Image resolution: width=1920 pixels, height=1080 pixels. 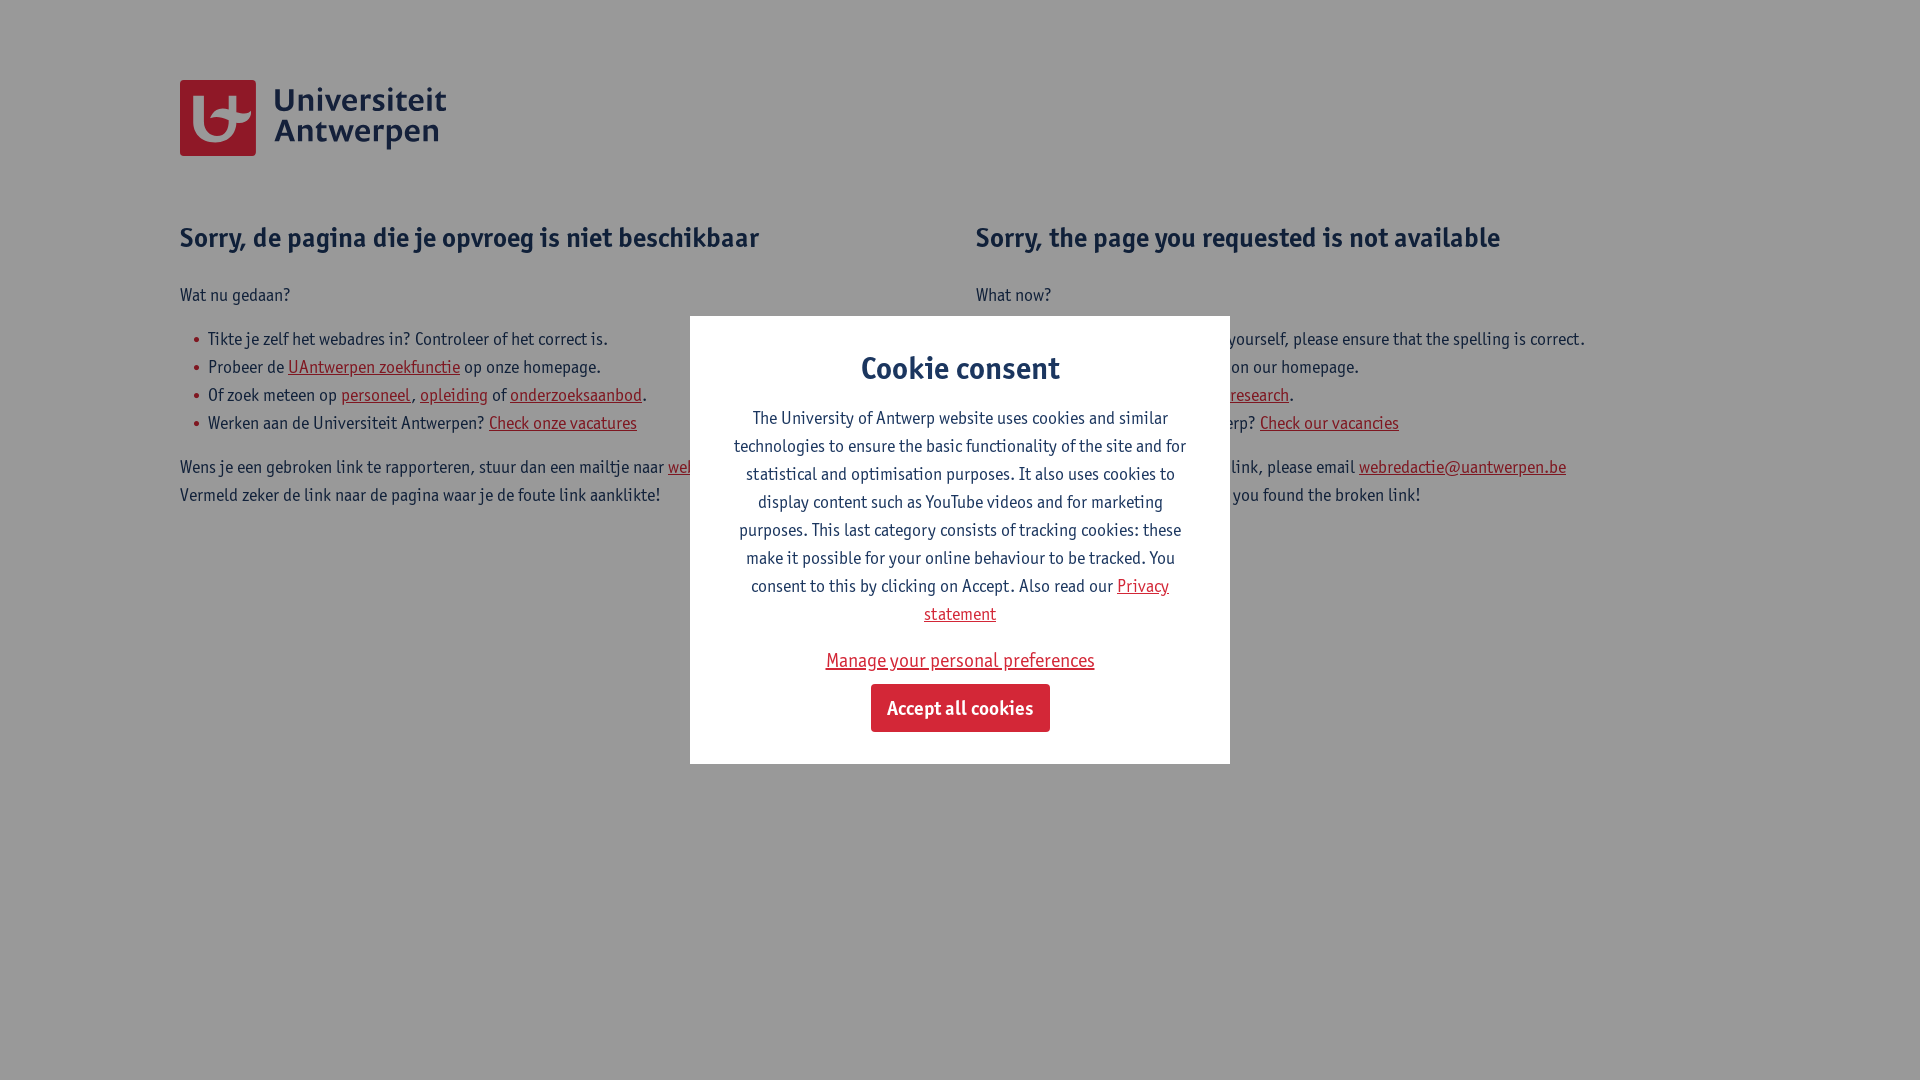 What do you see at coordinates (374, 367) in the screenshot?
I see `UAntwerpen zoekfunctie` at bounding box center [374, 367].